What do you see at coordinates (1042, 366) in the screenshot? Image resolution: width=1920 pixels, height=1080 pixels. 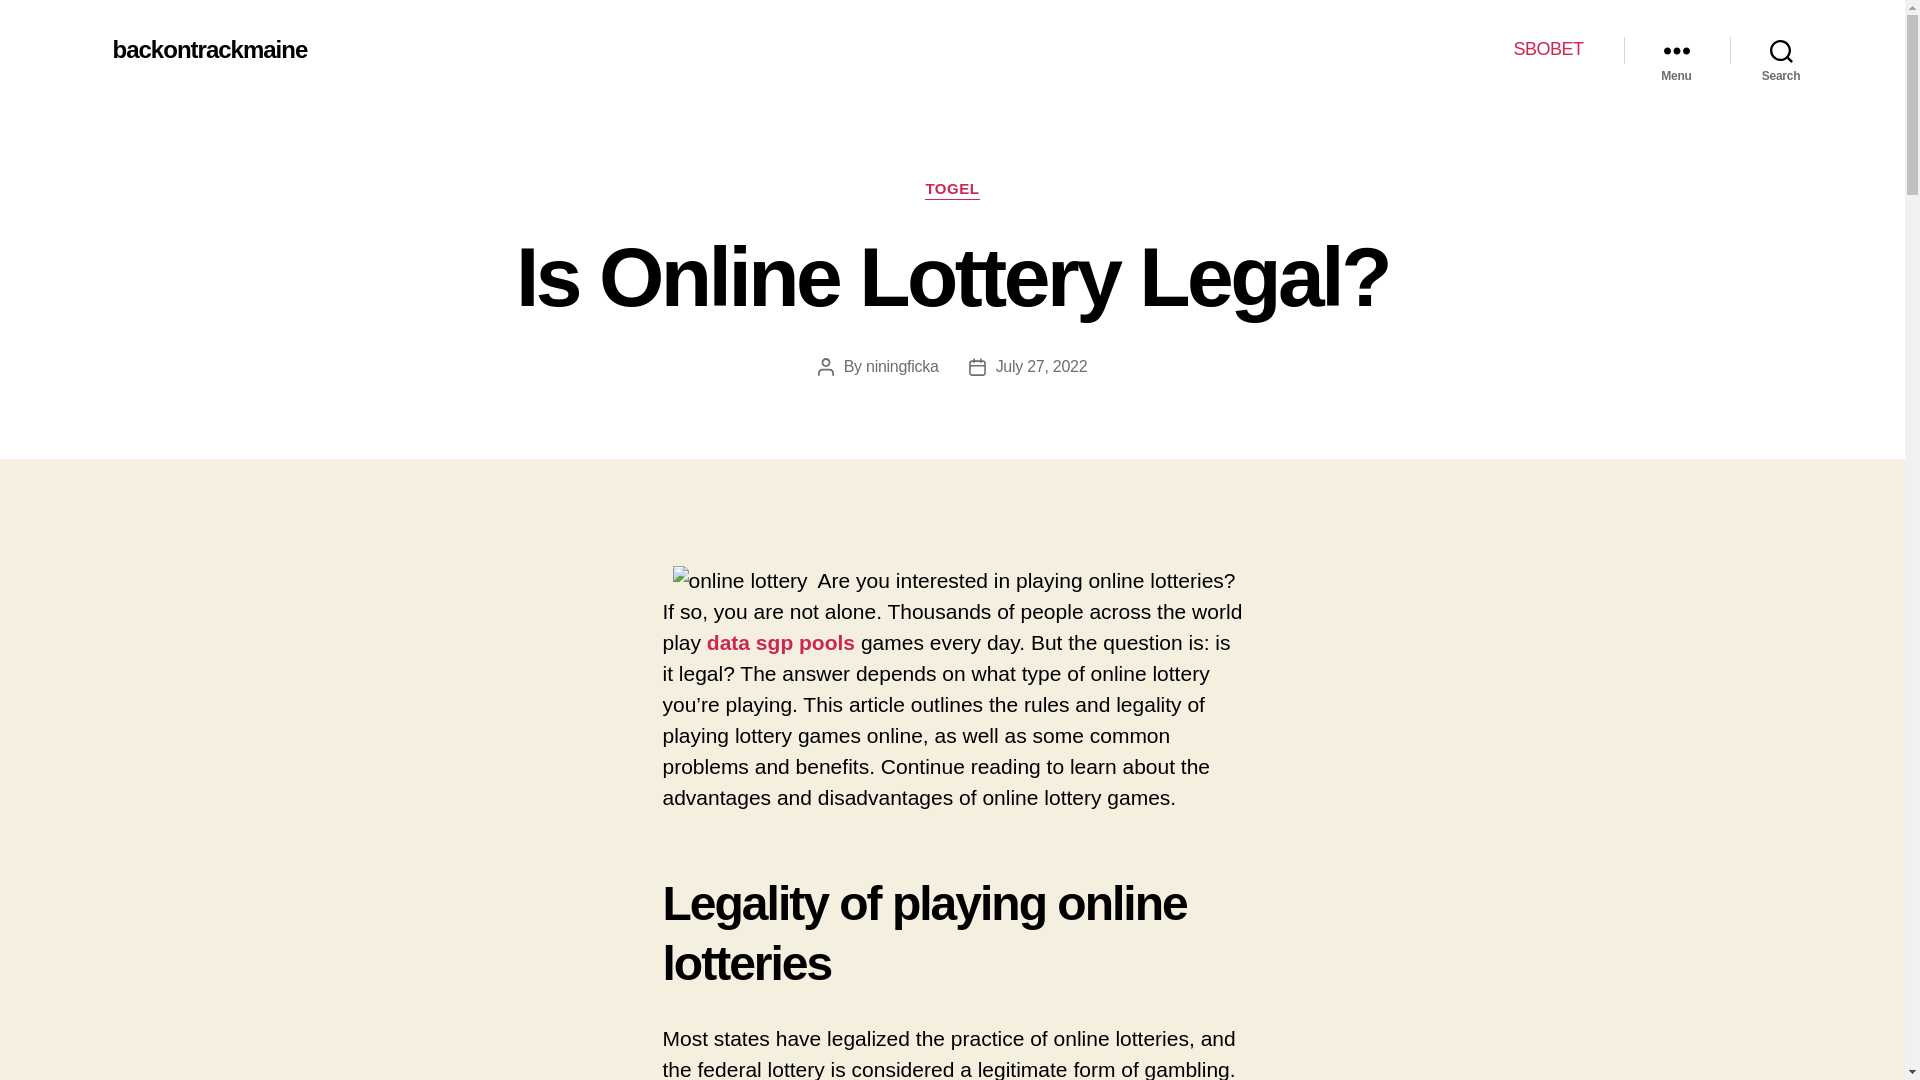 I see `July 27, 2022` at bounding box center [1042, 366].